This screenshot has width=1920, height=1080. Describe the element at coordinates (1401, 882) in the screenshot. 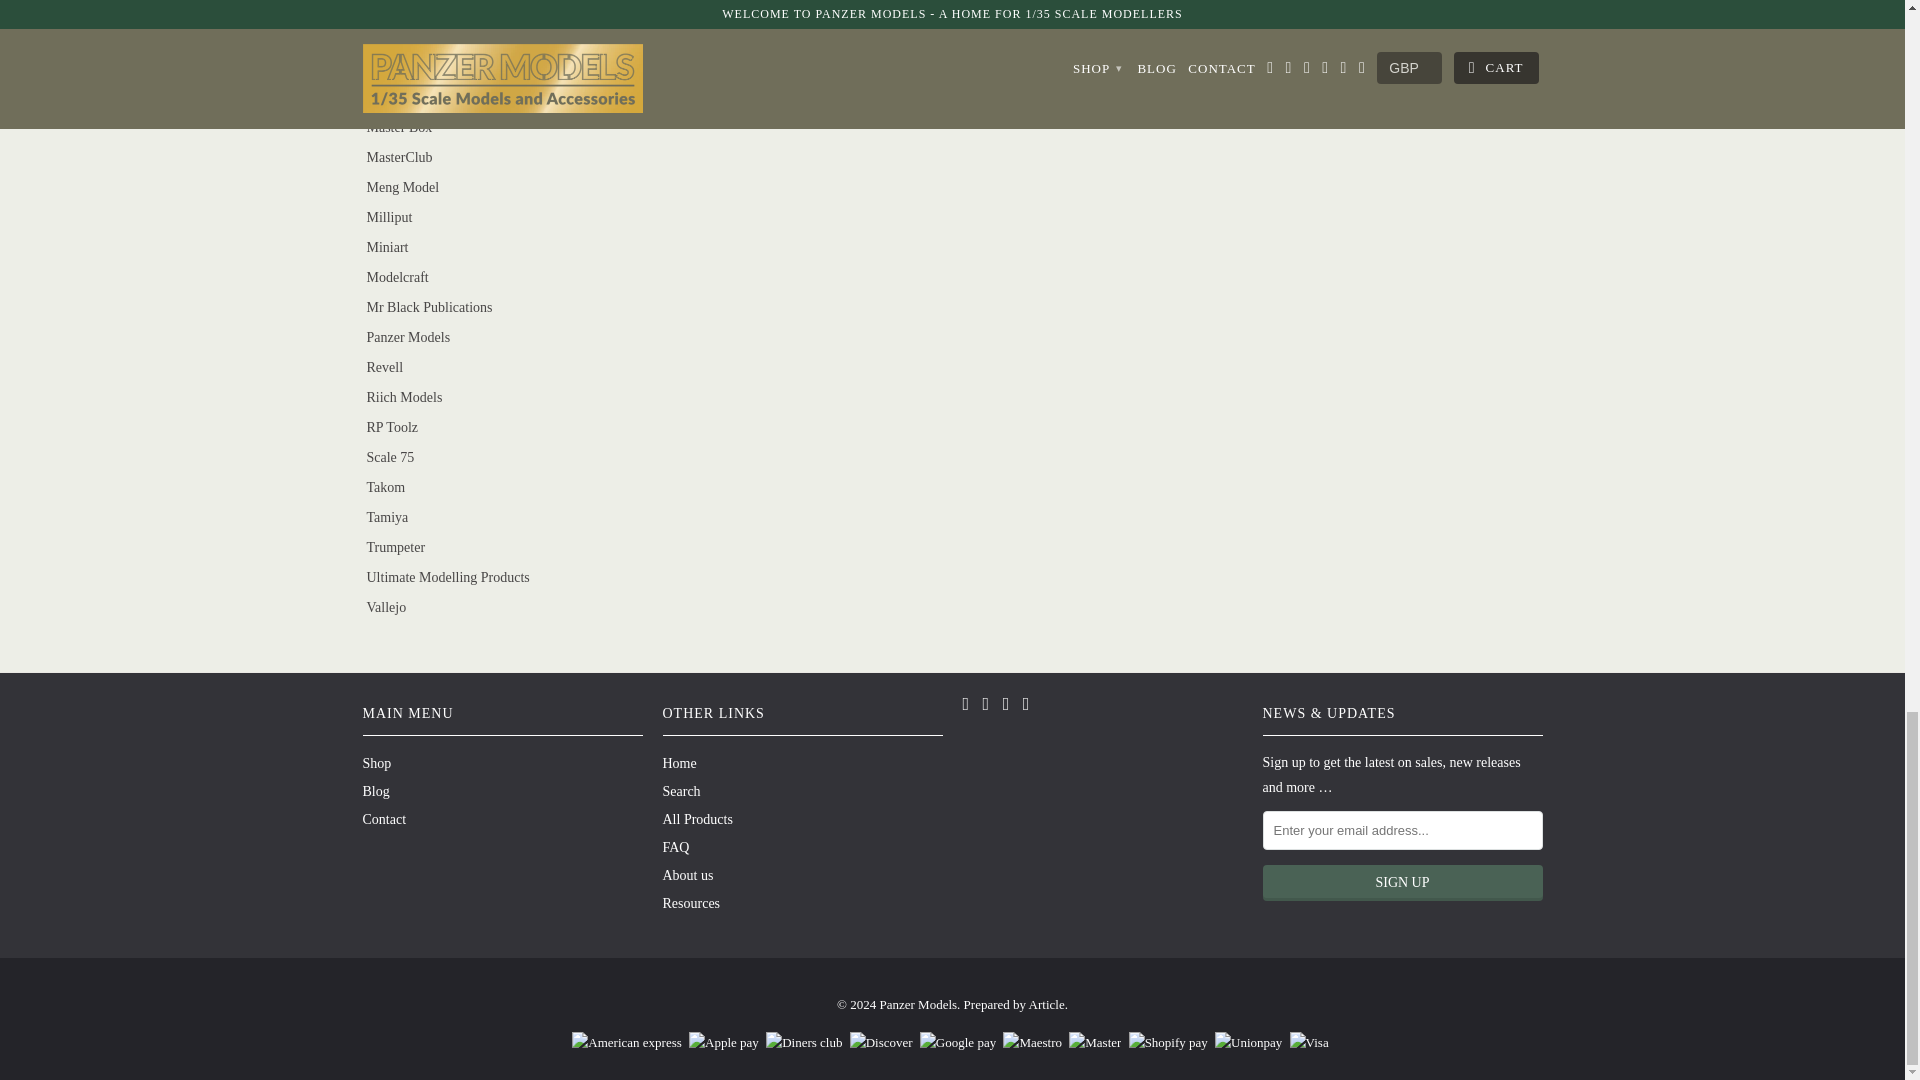

I see `Sign Up` at that location.